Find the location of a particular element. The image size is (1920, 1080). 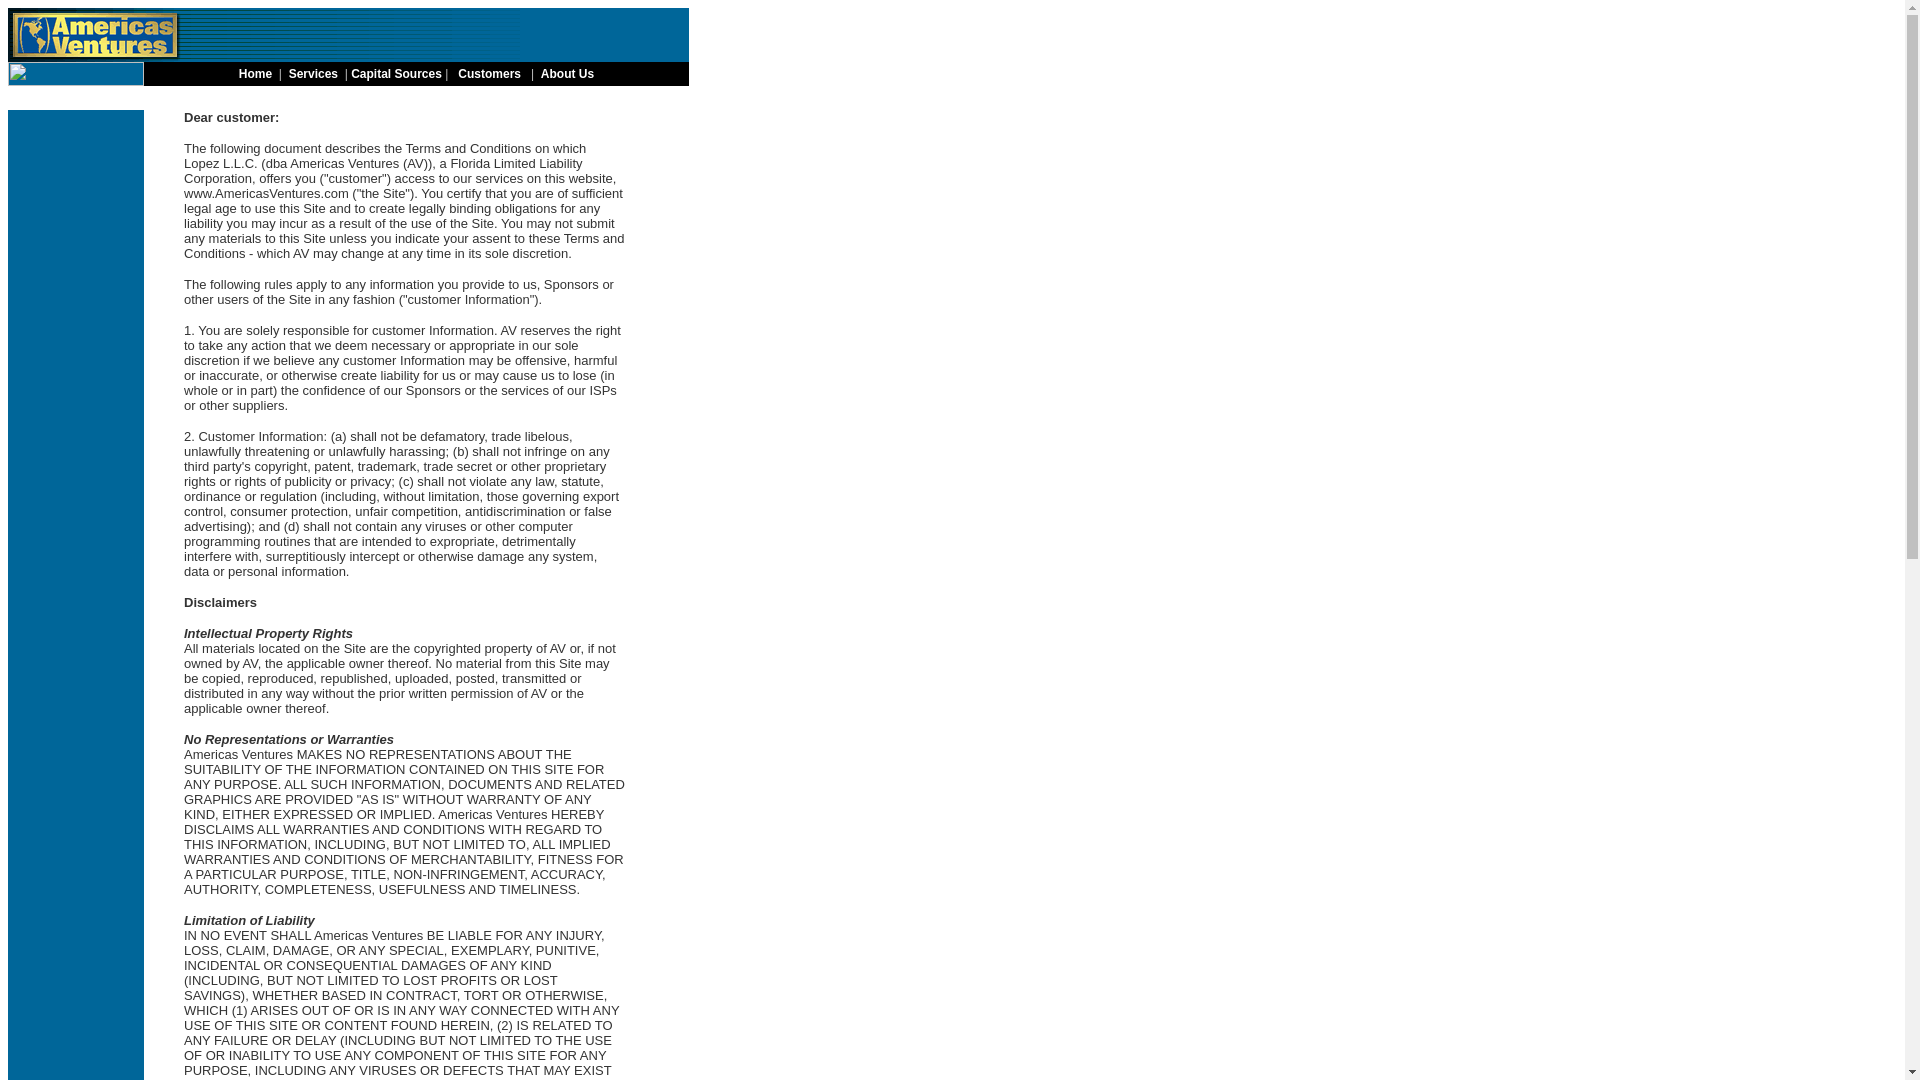

Home is located at coordinates (255, 74).